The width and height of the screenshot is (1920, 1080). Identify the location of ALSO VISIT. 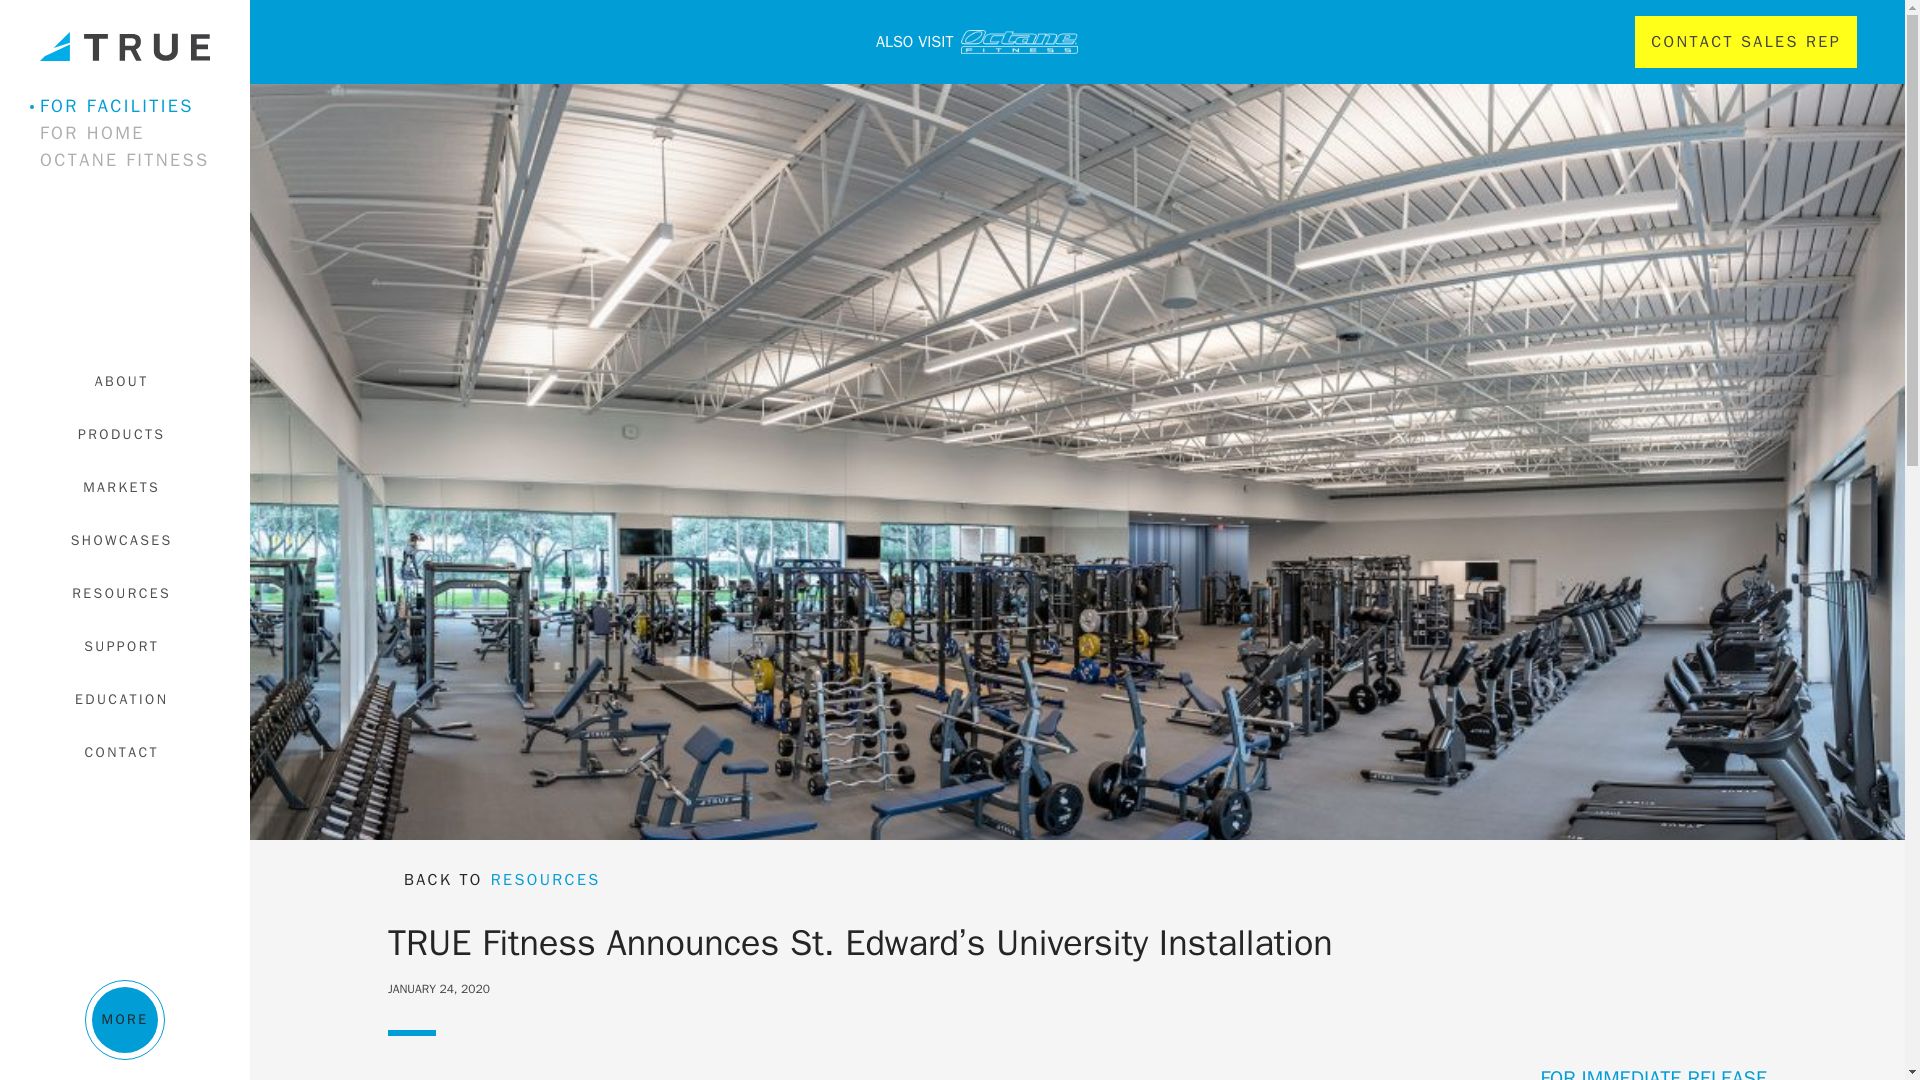
(687, 42).